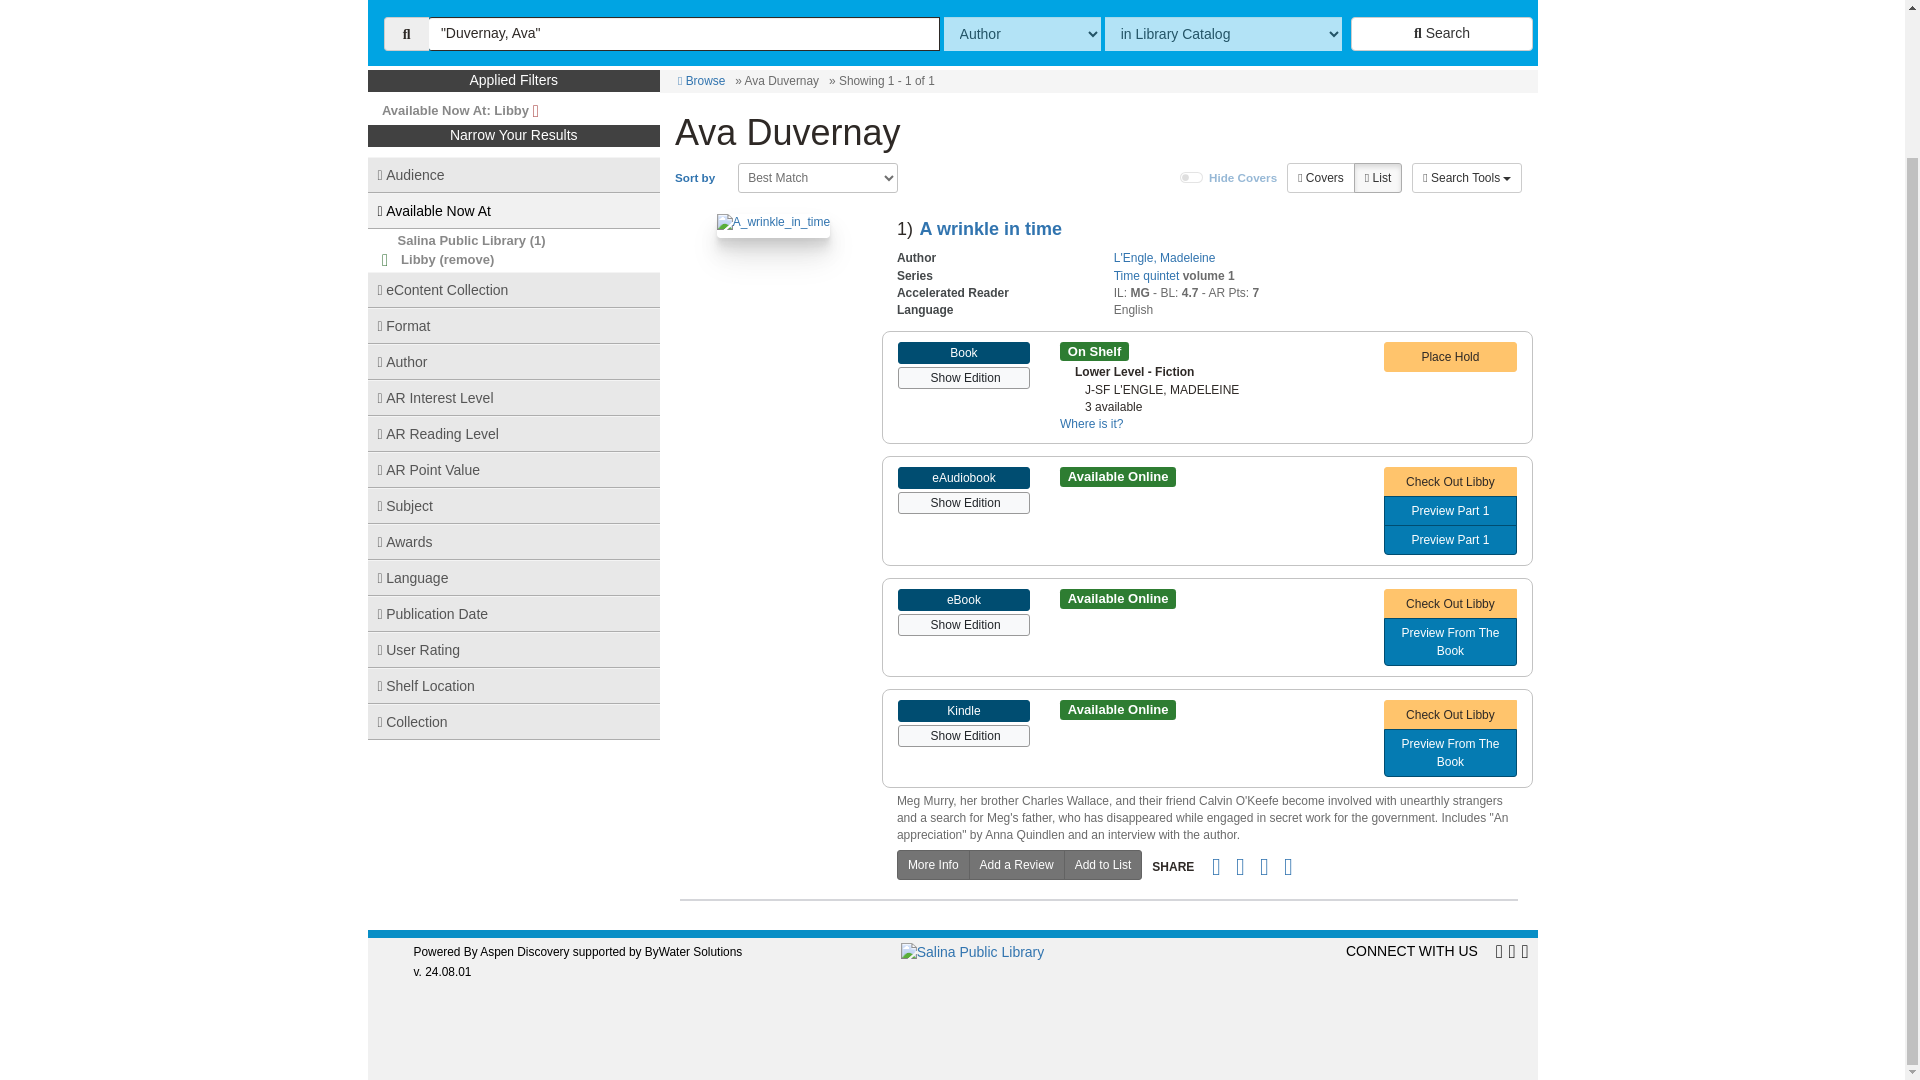 This screenshot has height=1080, width=1920. Describe the element at coordinates (1442, 34) in the screenshot. I see ` Search` at that location.